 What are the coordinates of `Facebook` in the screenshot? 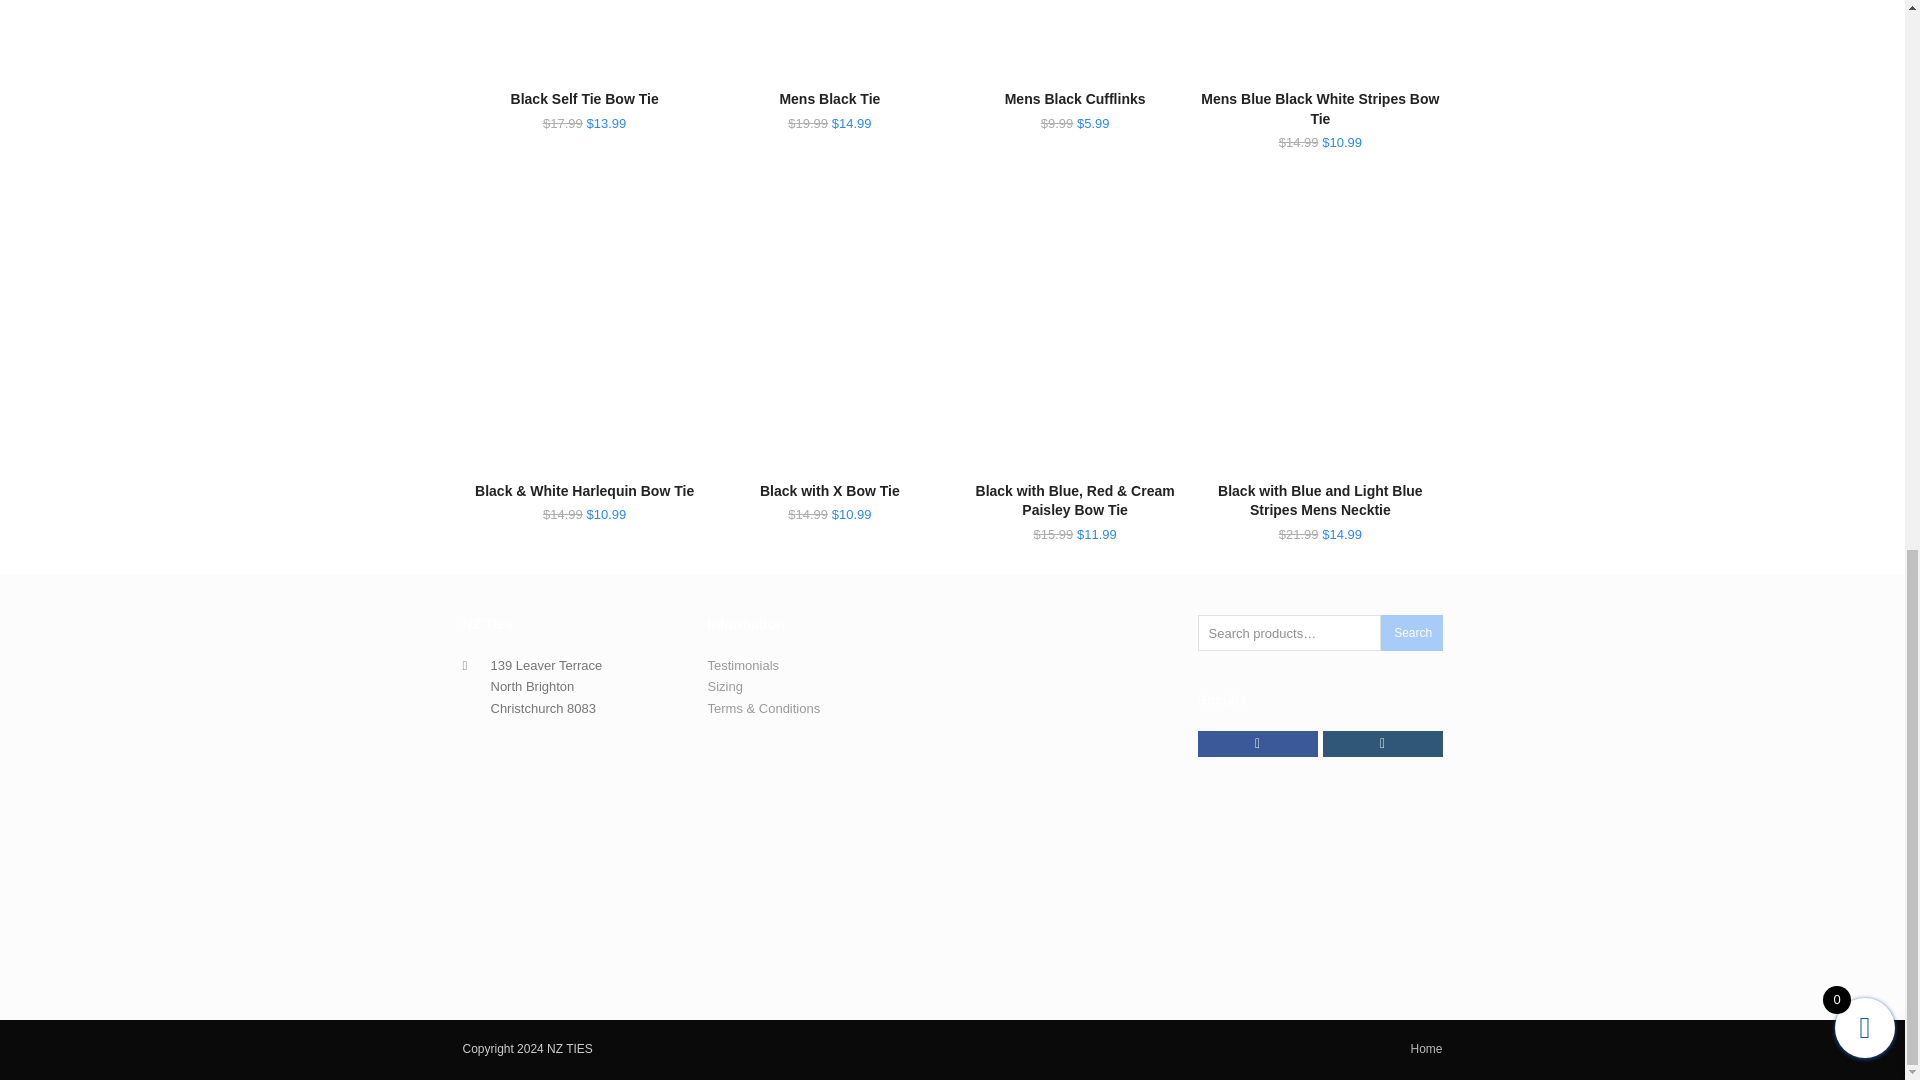 It's located at (1258, 744).